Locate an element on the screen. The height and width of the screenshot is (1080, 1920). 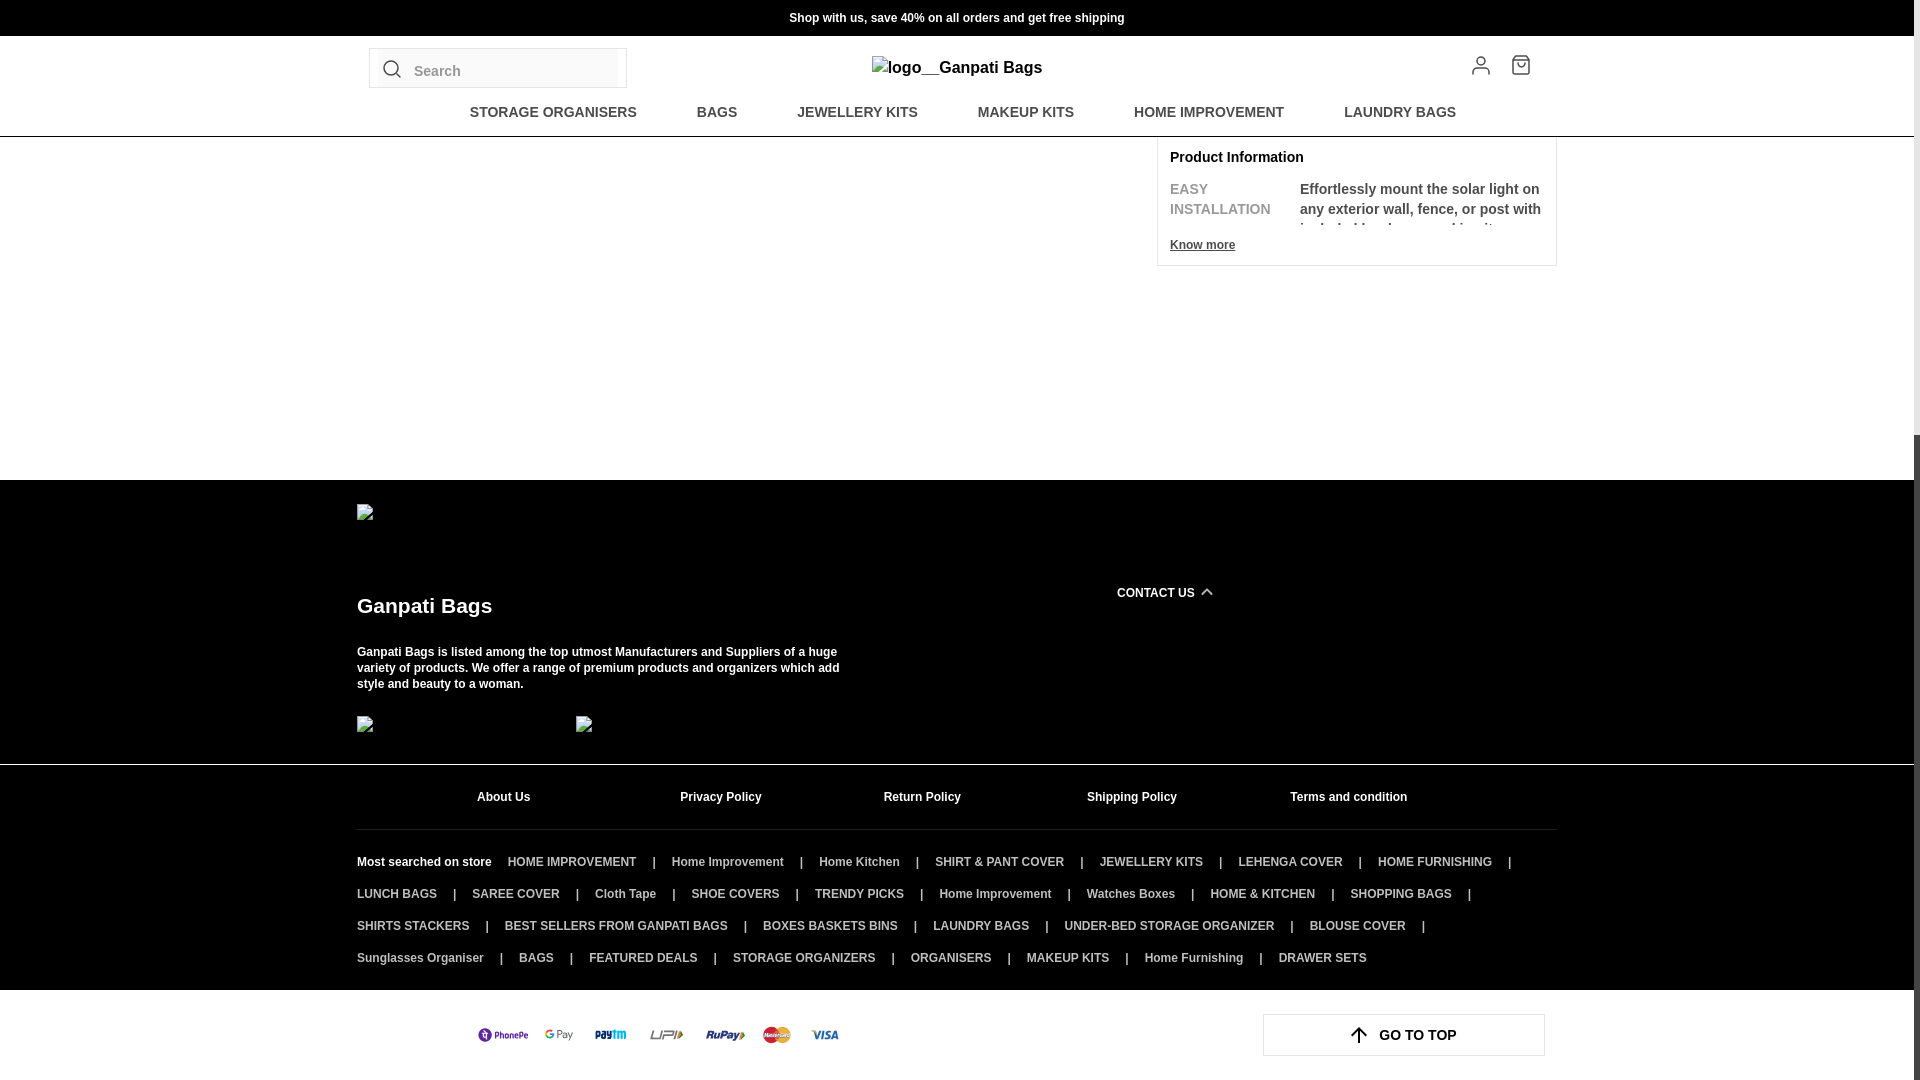
HOME IMPROVEMENT is located at coordinates (572, 862).